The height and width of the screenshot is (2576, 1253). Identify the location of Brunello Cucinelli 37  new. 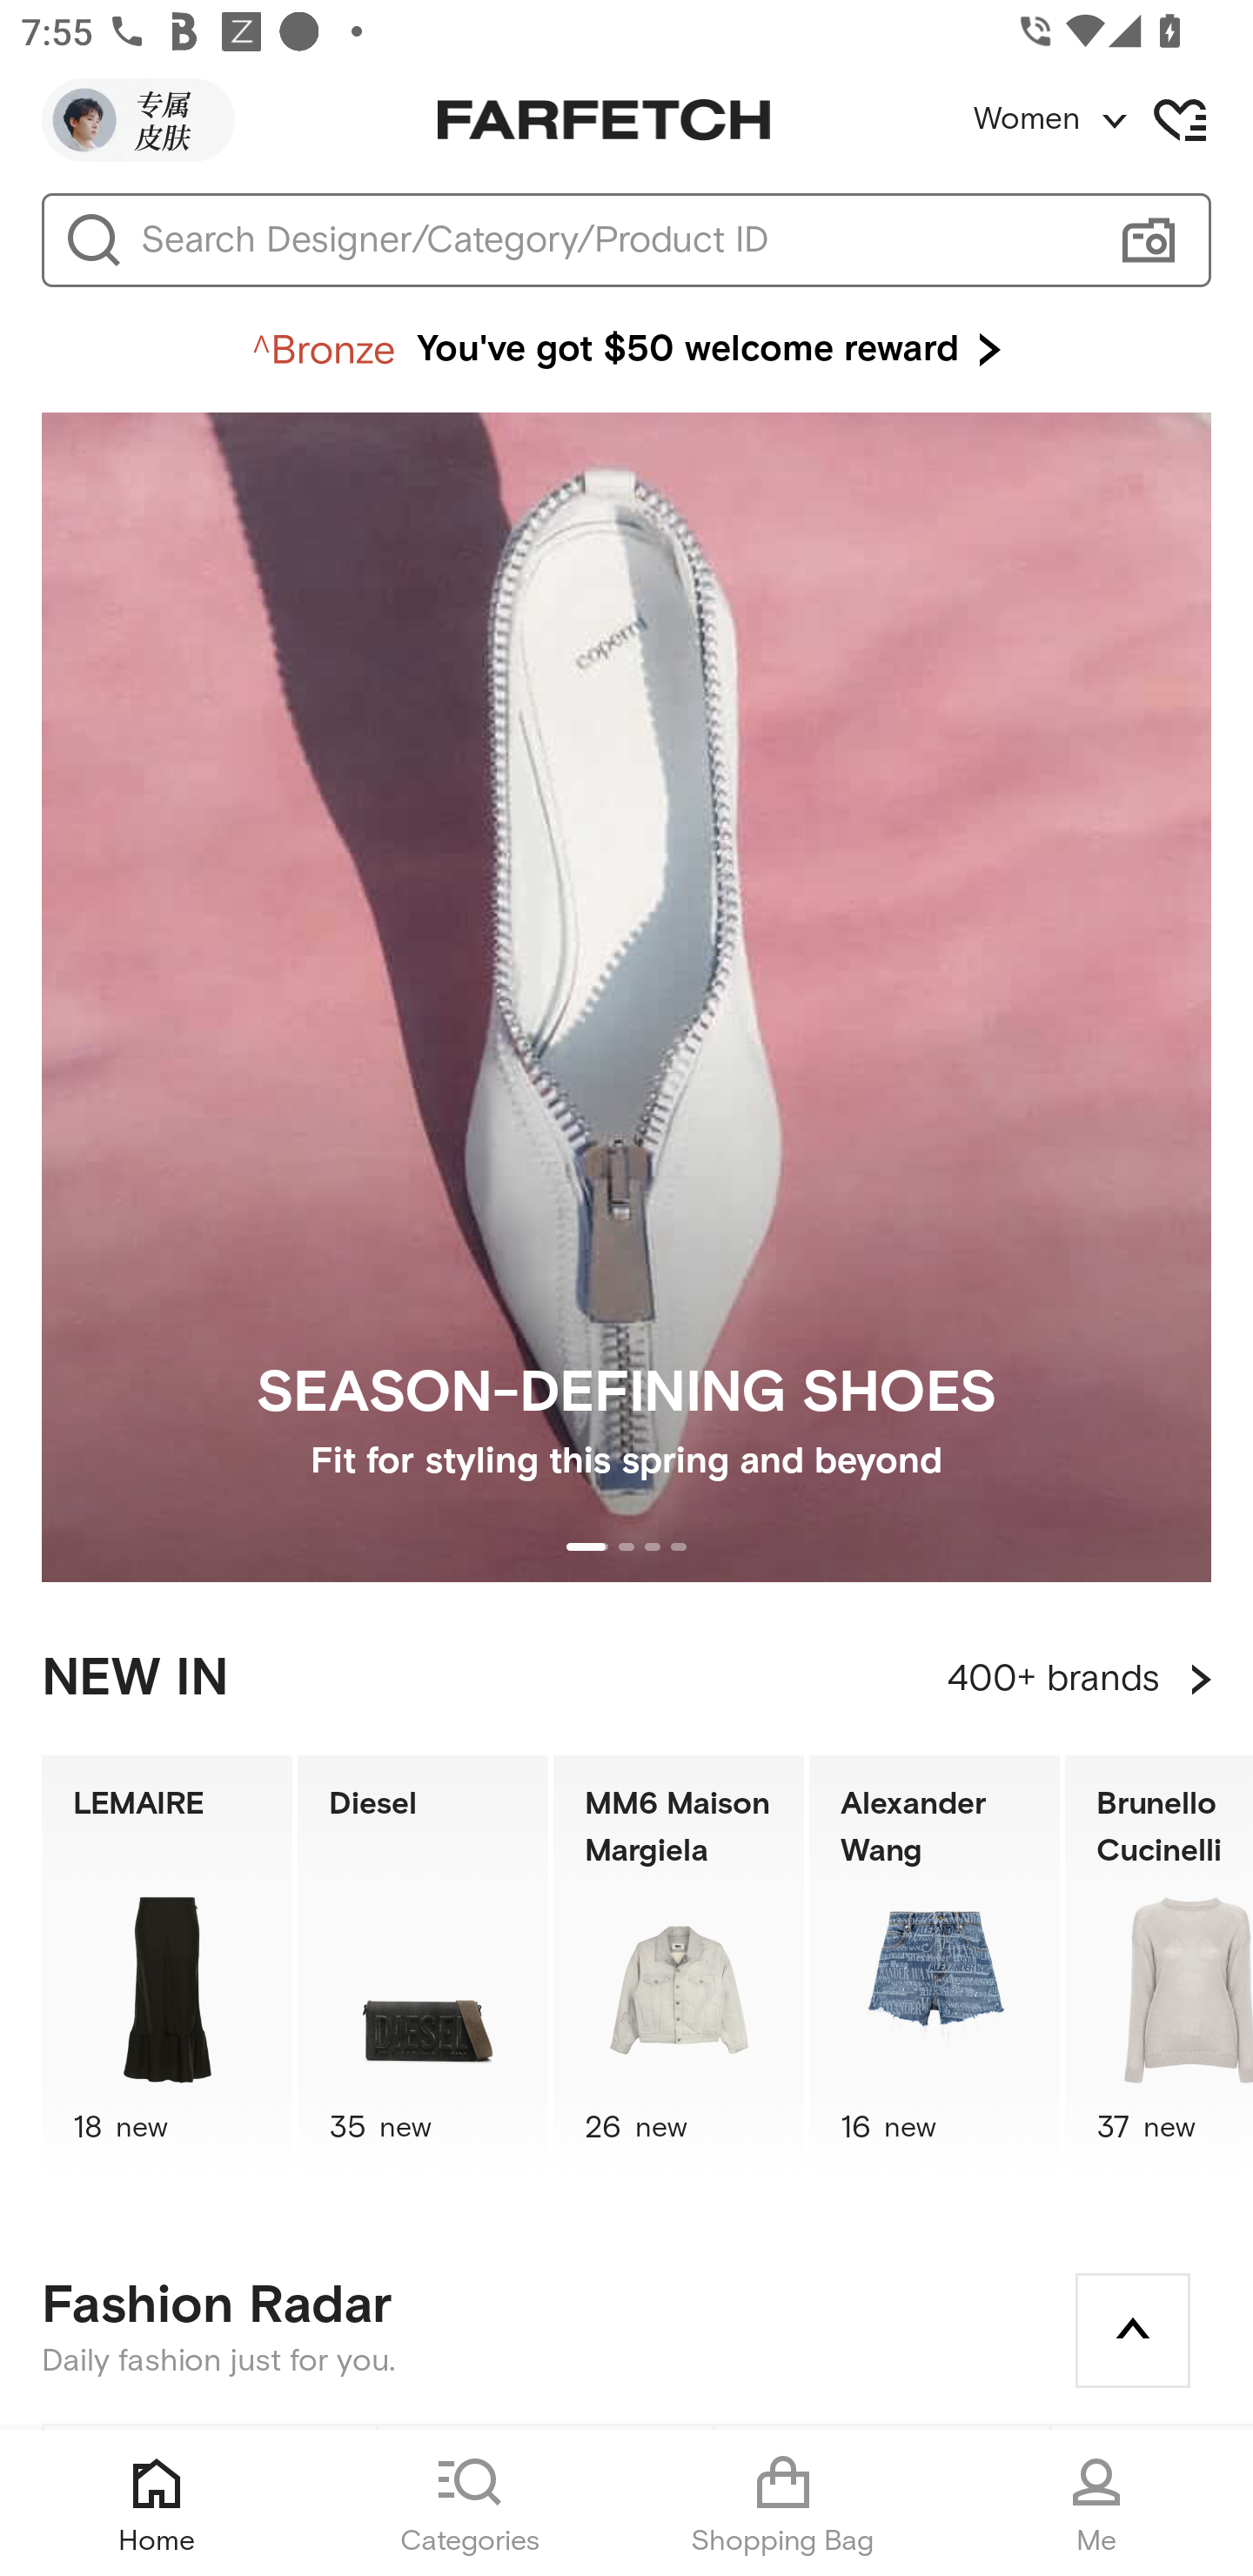
(1159, 1967).